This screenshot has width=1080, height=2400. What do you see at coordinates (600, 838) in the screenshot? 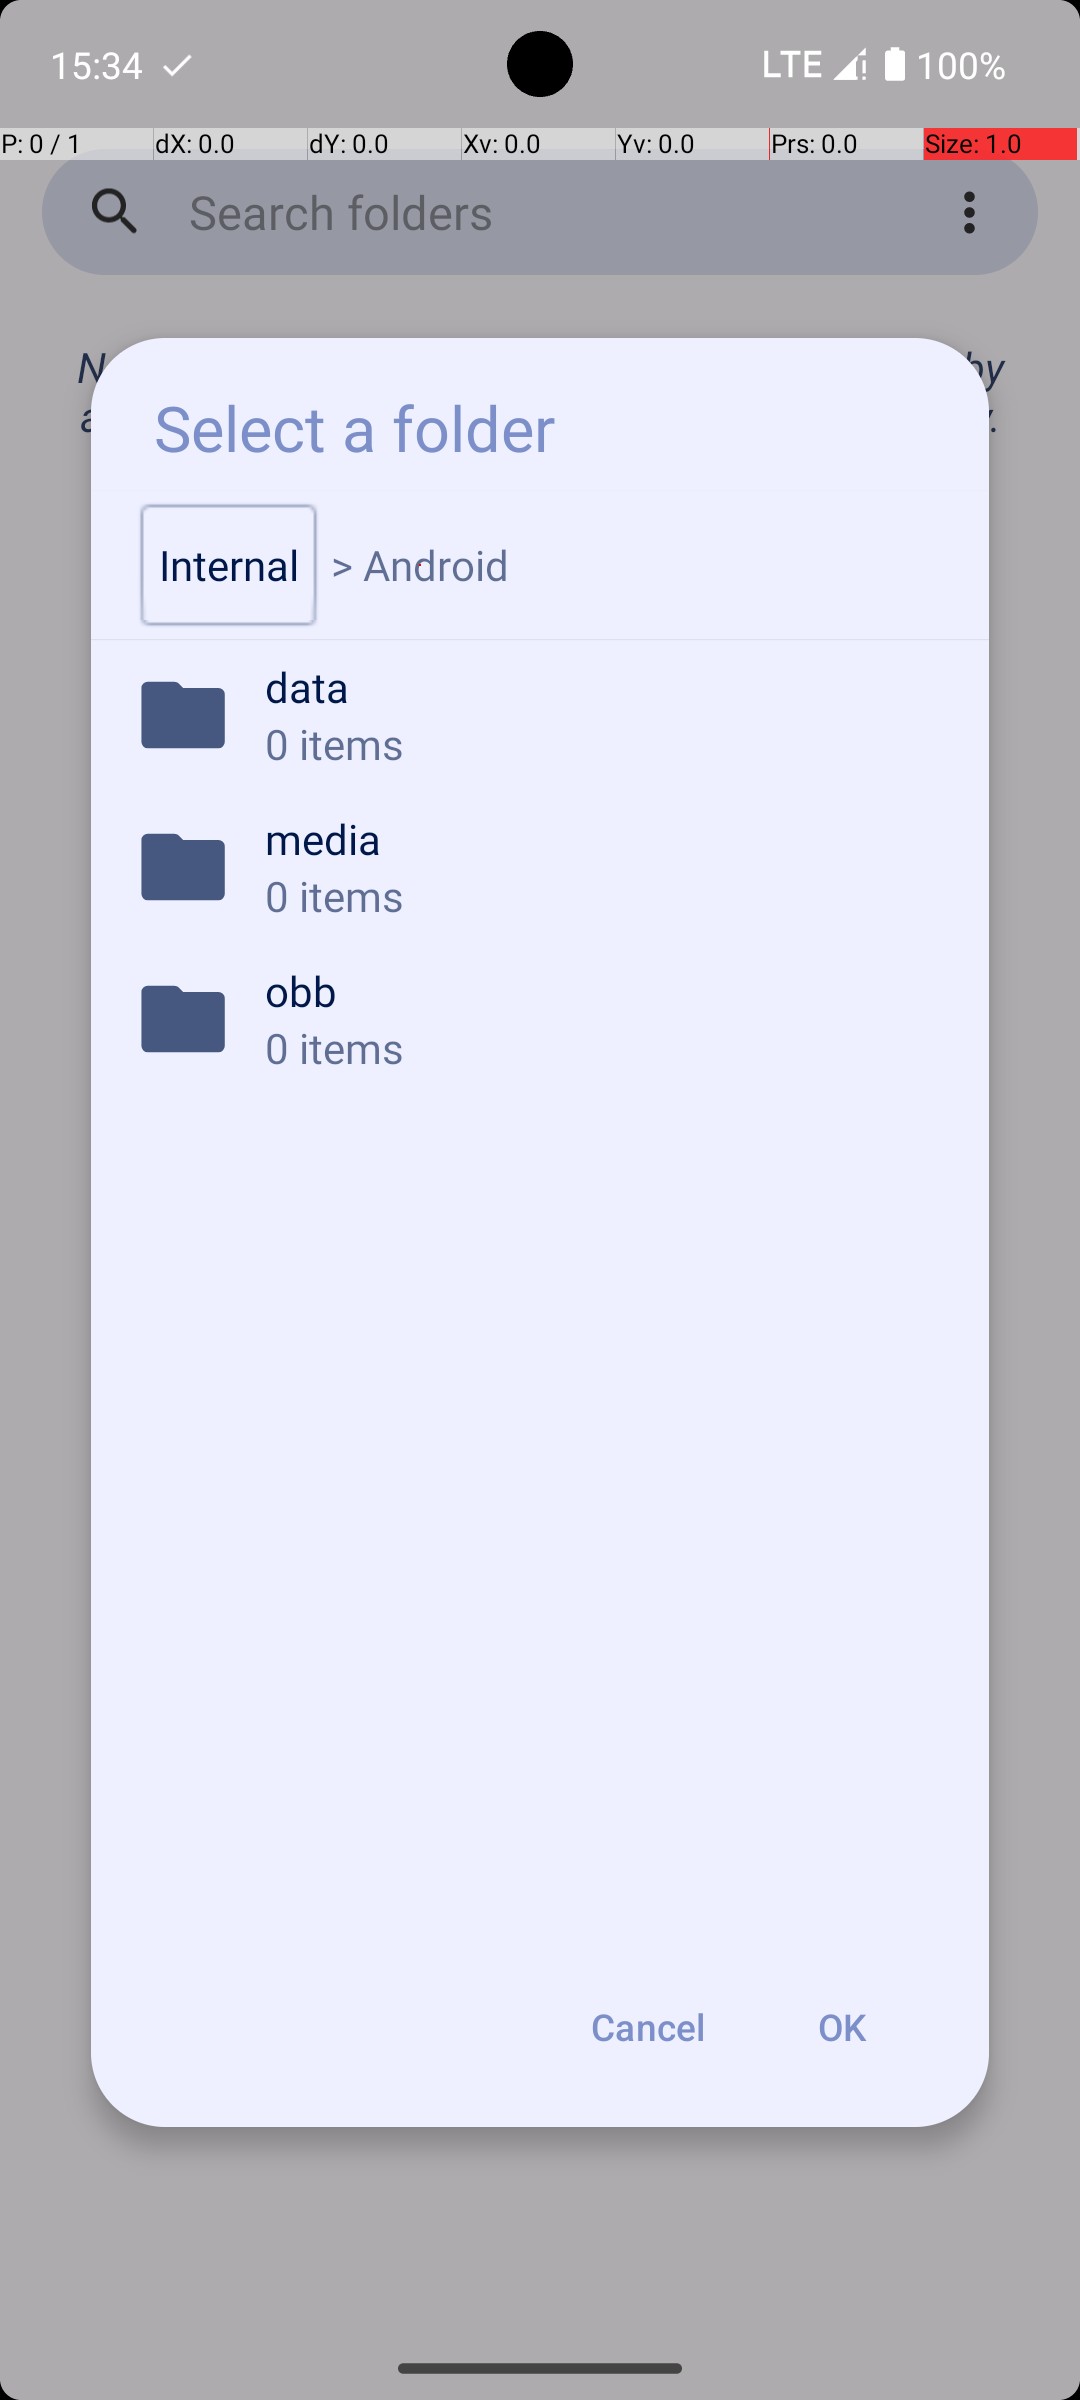
I see `media` at bounding box center [600, 838].